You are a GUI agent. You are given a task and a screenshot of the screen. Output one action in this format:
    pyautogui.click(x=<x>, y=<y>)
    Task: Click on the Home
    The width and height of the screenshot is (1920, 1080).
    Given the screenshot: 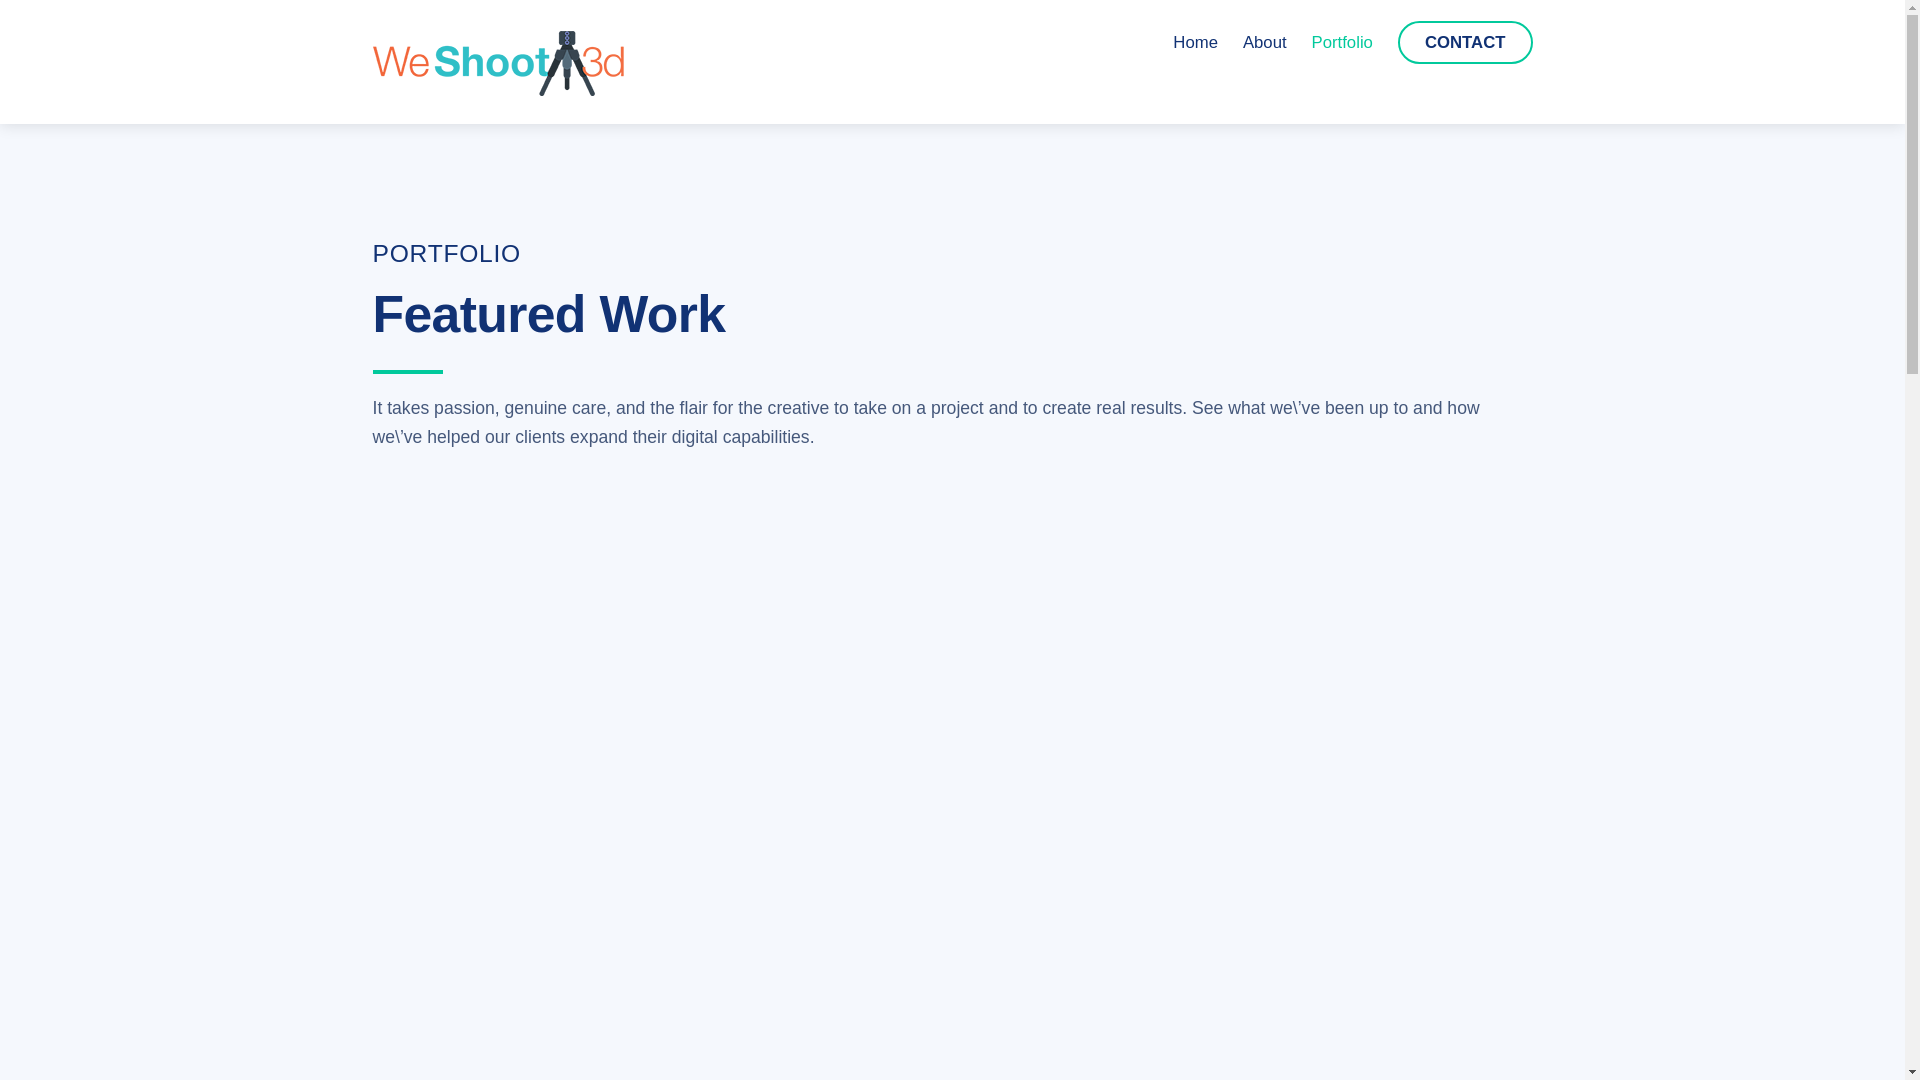 What is the action you would take?
    pyautogui.click(x=1464, y=42)
    